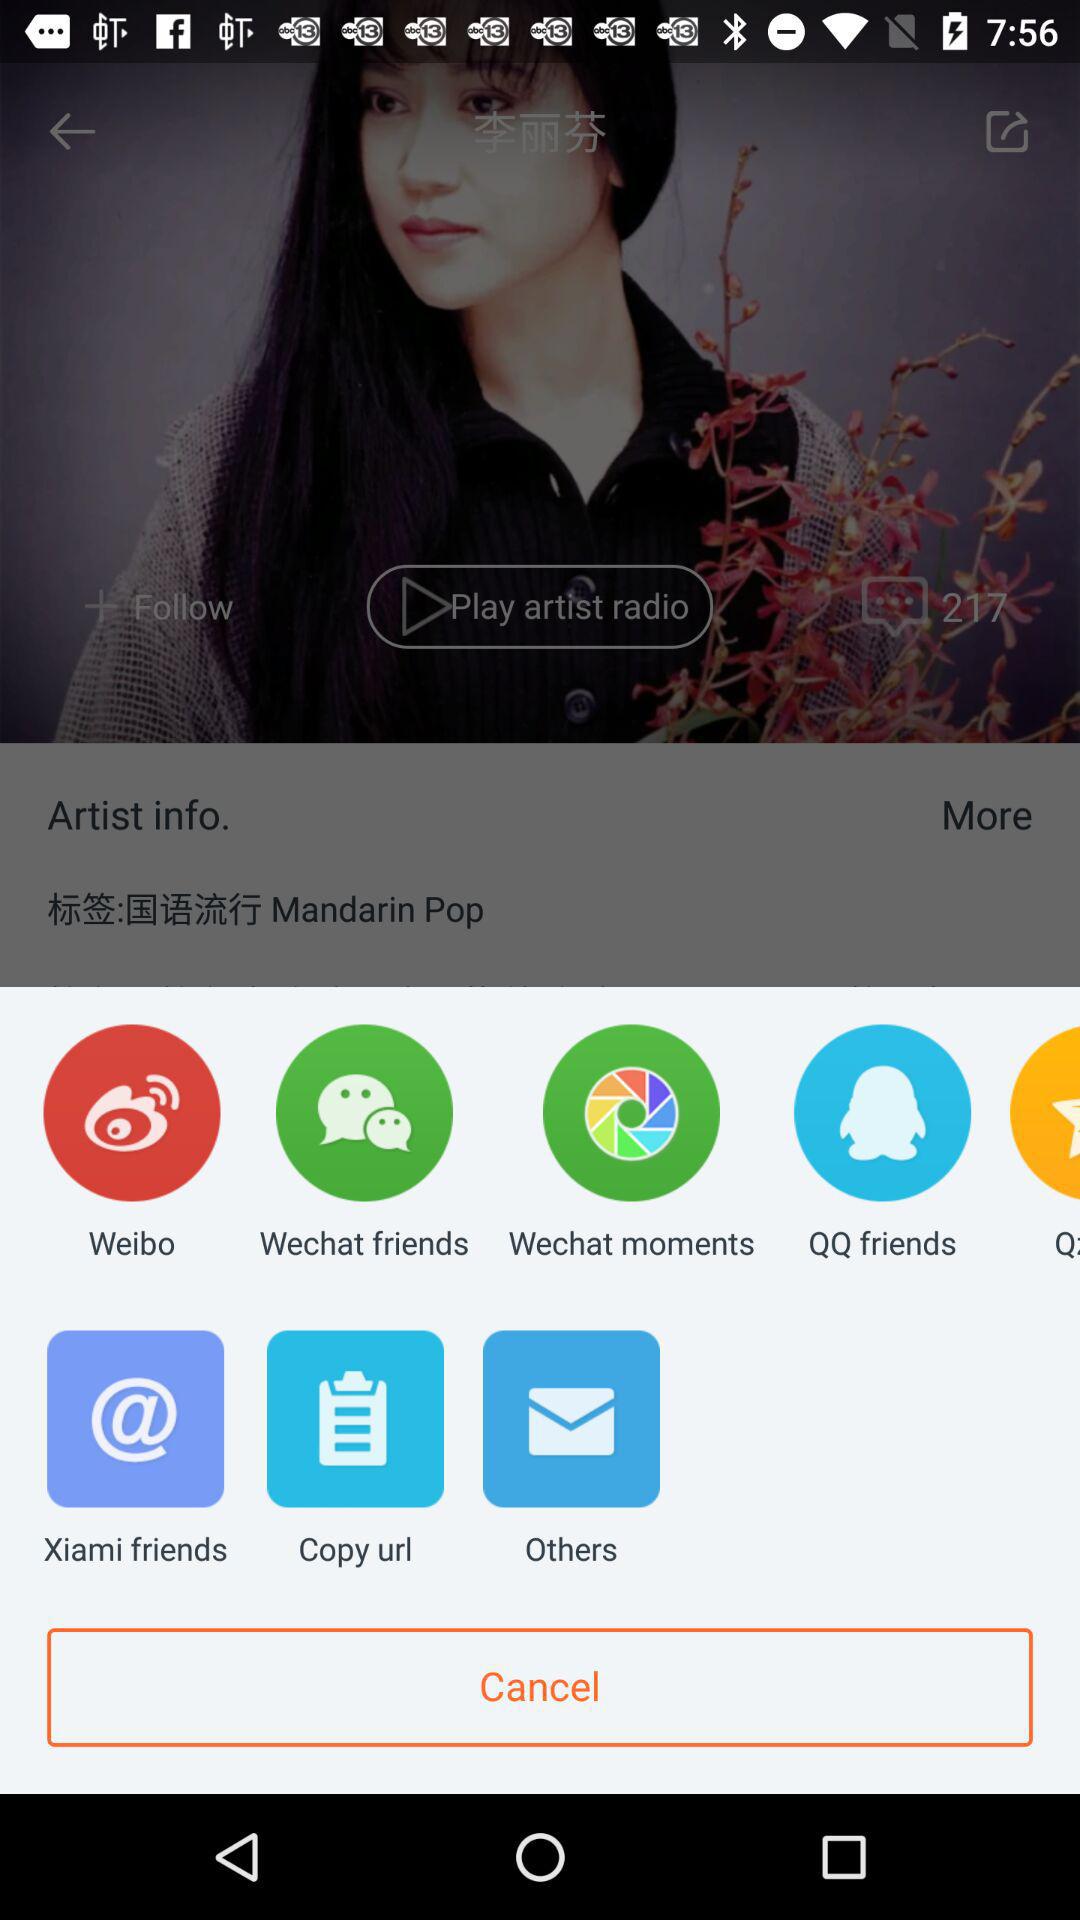 The width and height of the screenshot is (1080, 1920). What do you see at coordinates (882, 1144) in the screenshot?
I see `click qq friends` at bounding box center [882, 1144].